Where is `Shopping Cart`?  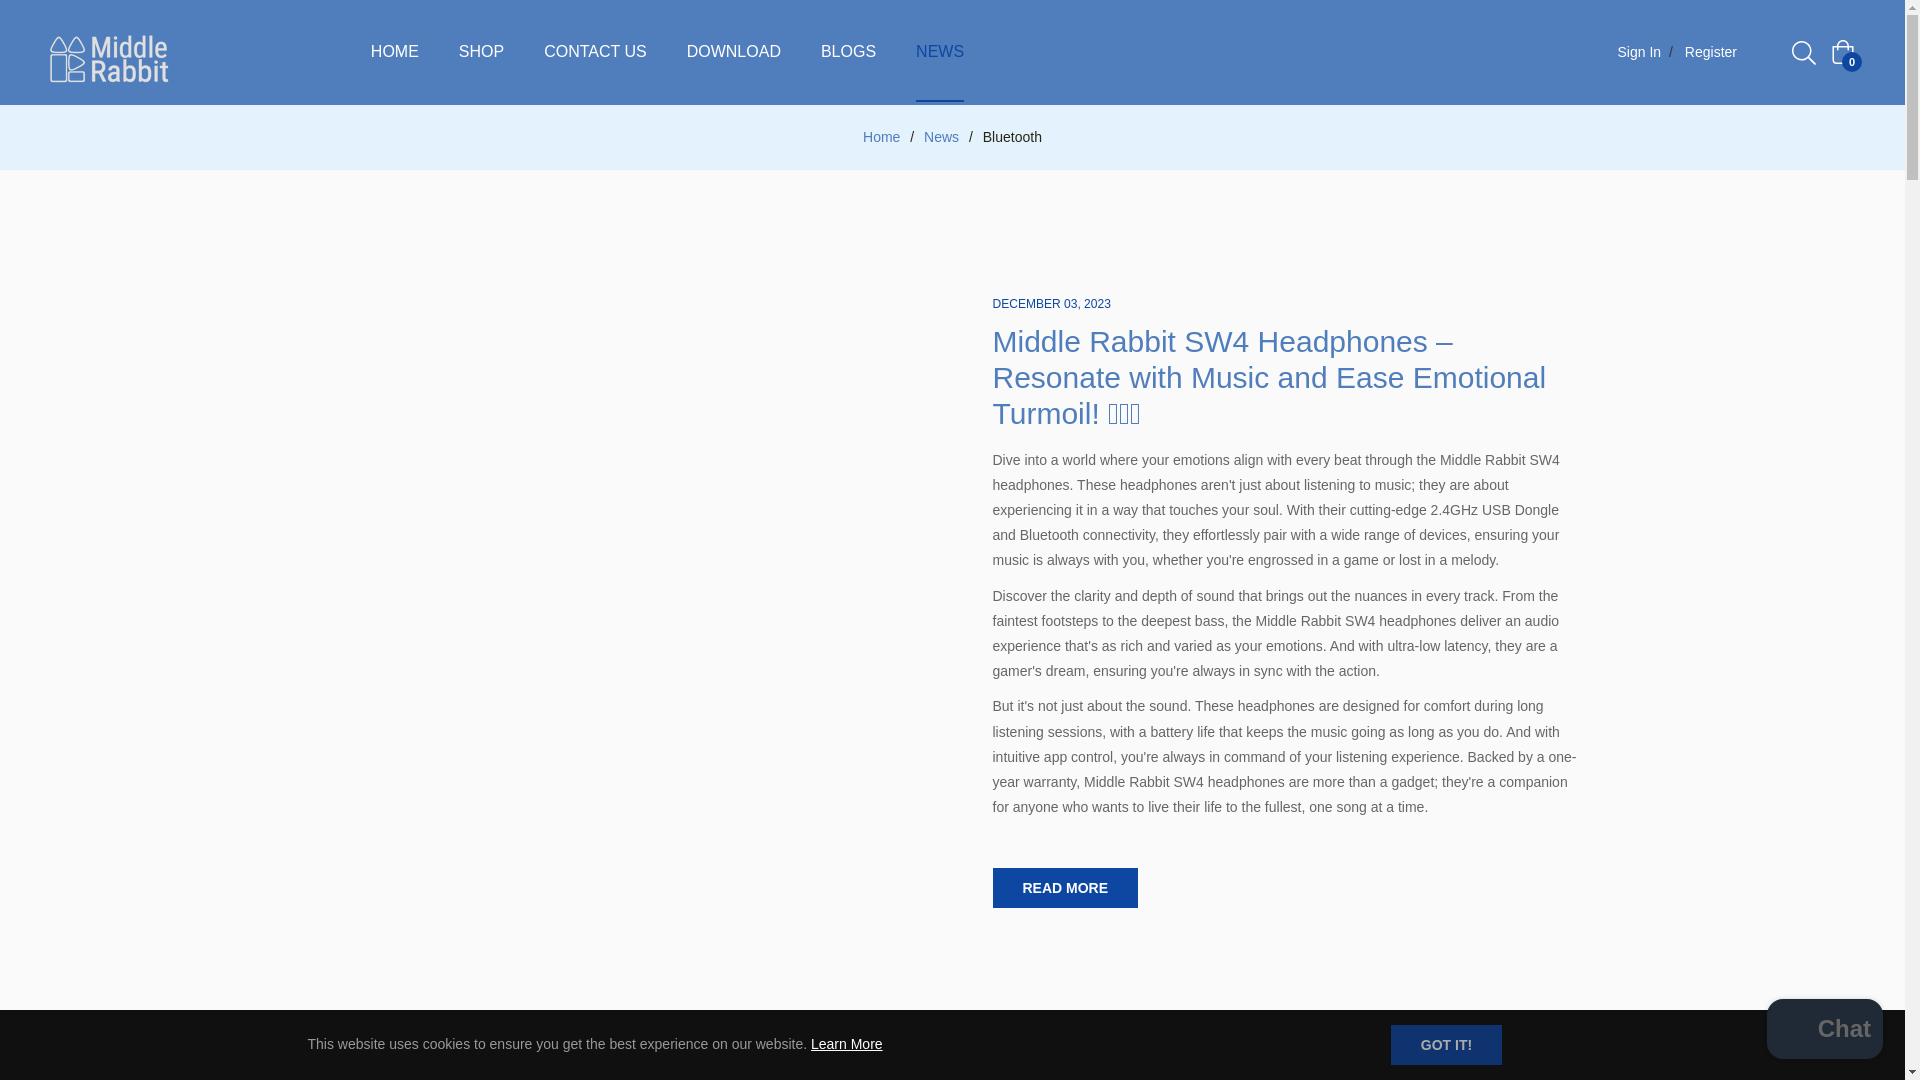 Shopping Cart is located at coordinates (1842, 51).